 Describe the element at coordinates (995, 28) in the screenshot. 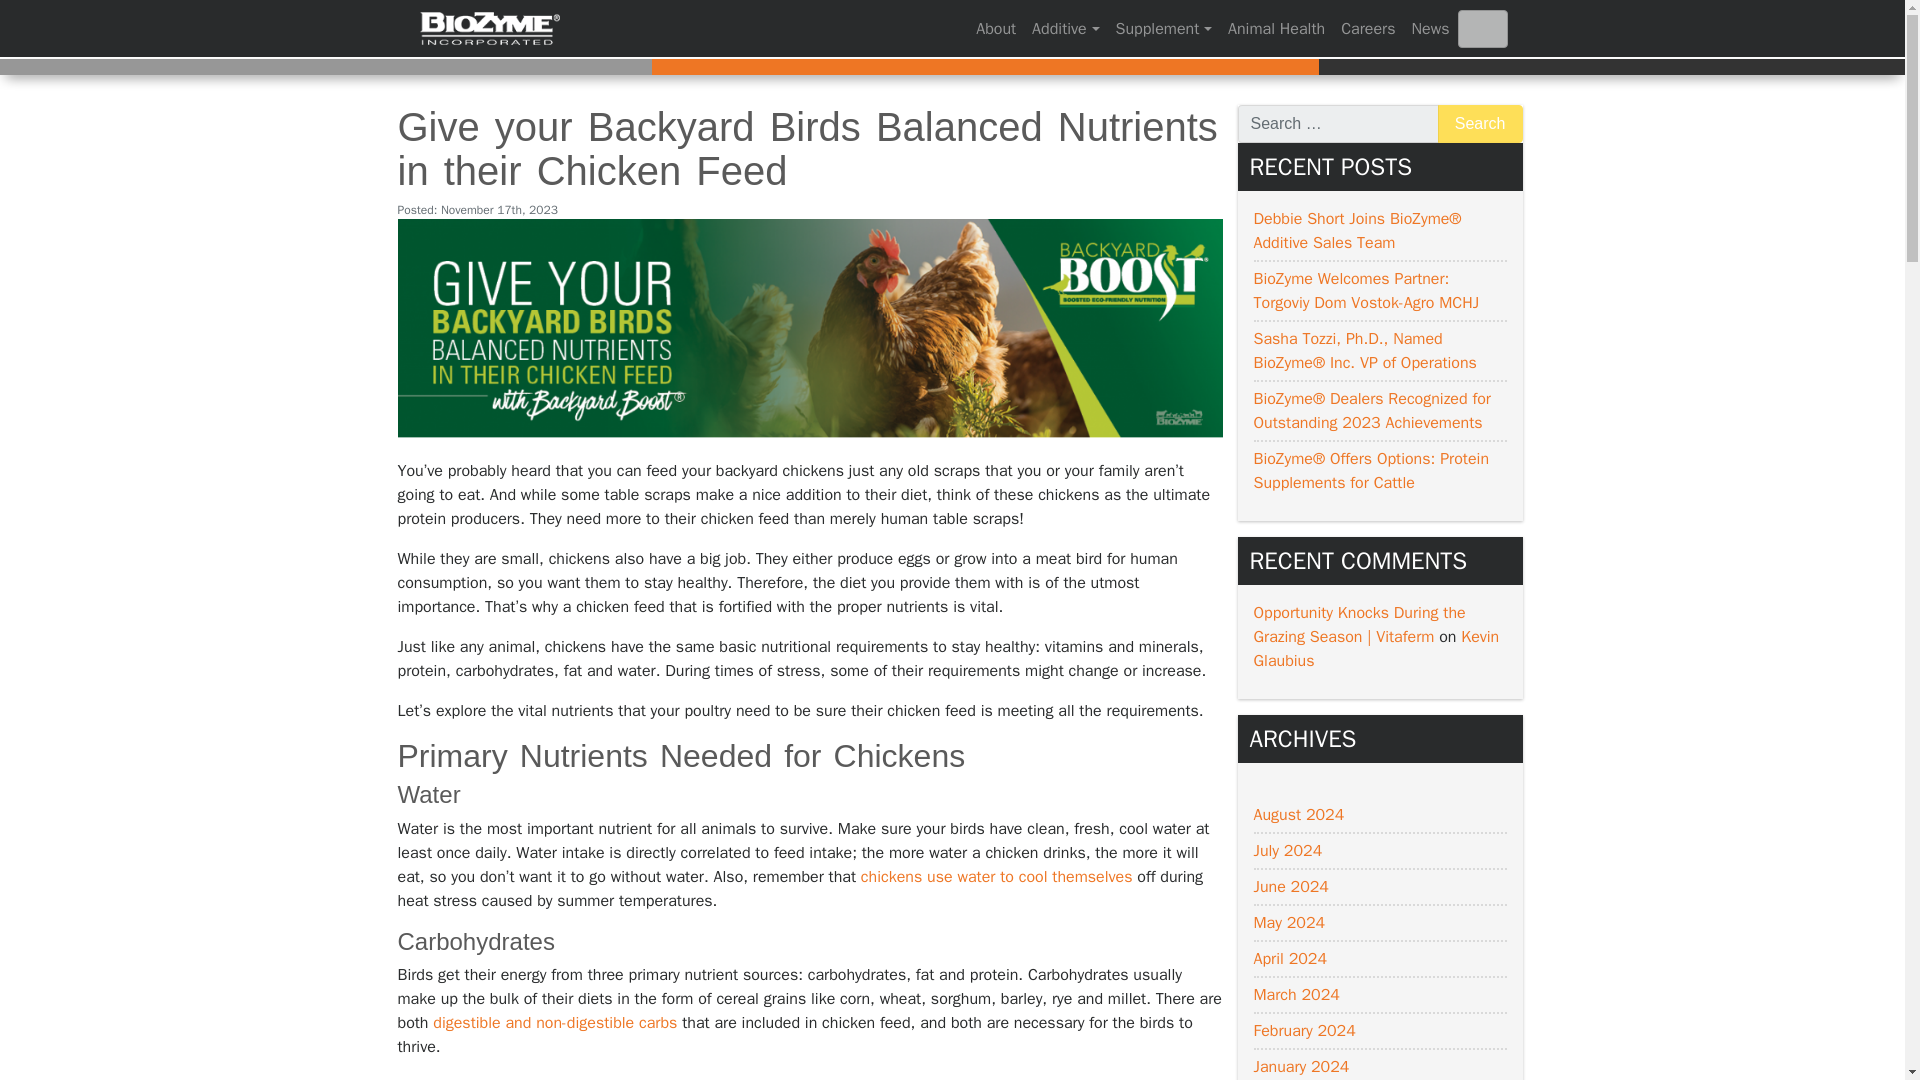

I see `About` at that location.